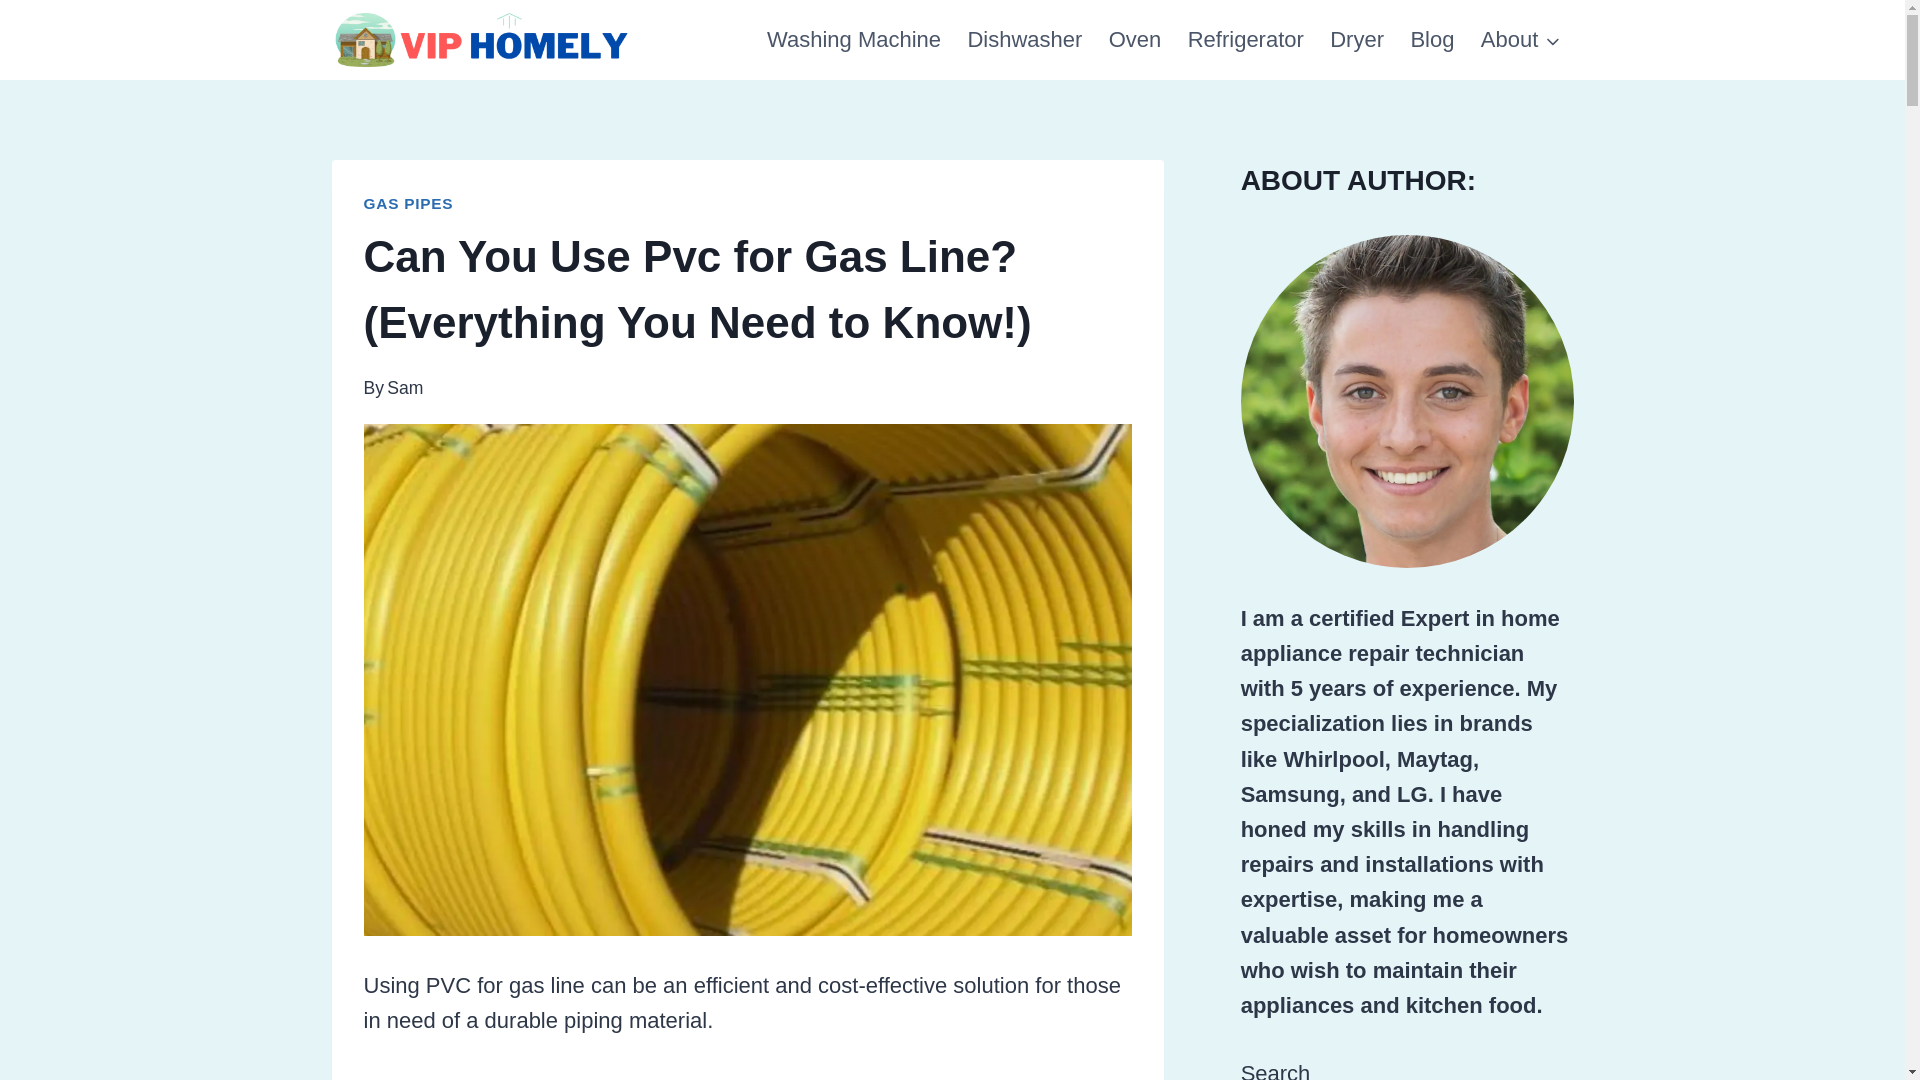 This screenshot has height=1080, width=1920. Describe the element at coordinates (1246, 40) in the screenshot. I see `Refrigerator` at that location.